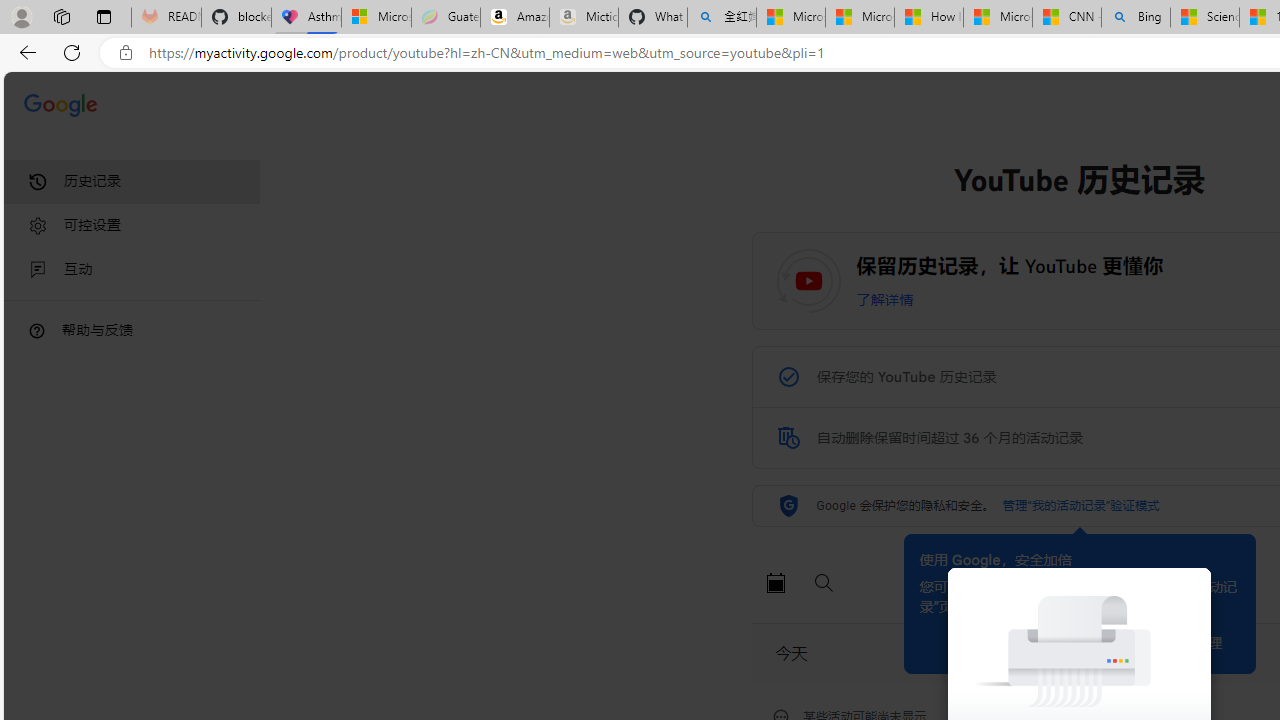  Describe the element at coordinates (306, 18) in the screenshot. I see `Asthma Inhalers: Names and Types` at that location.